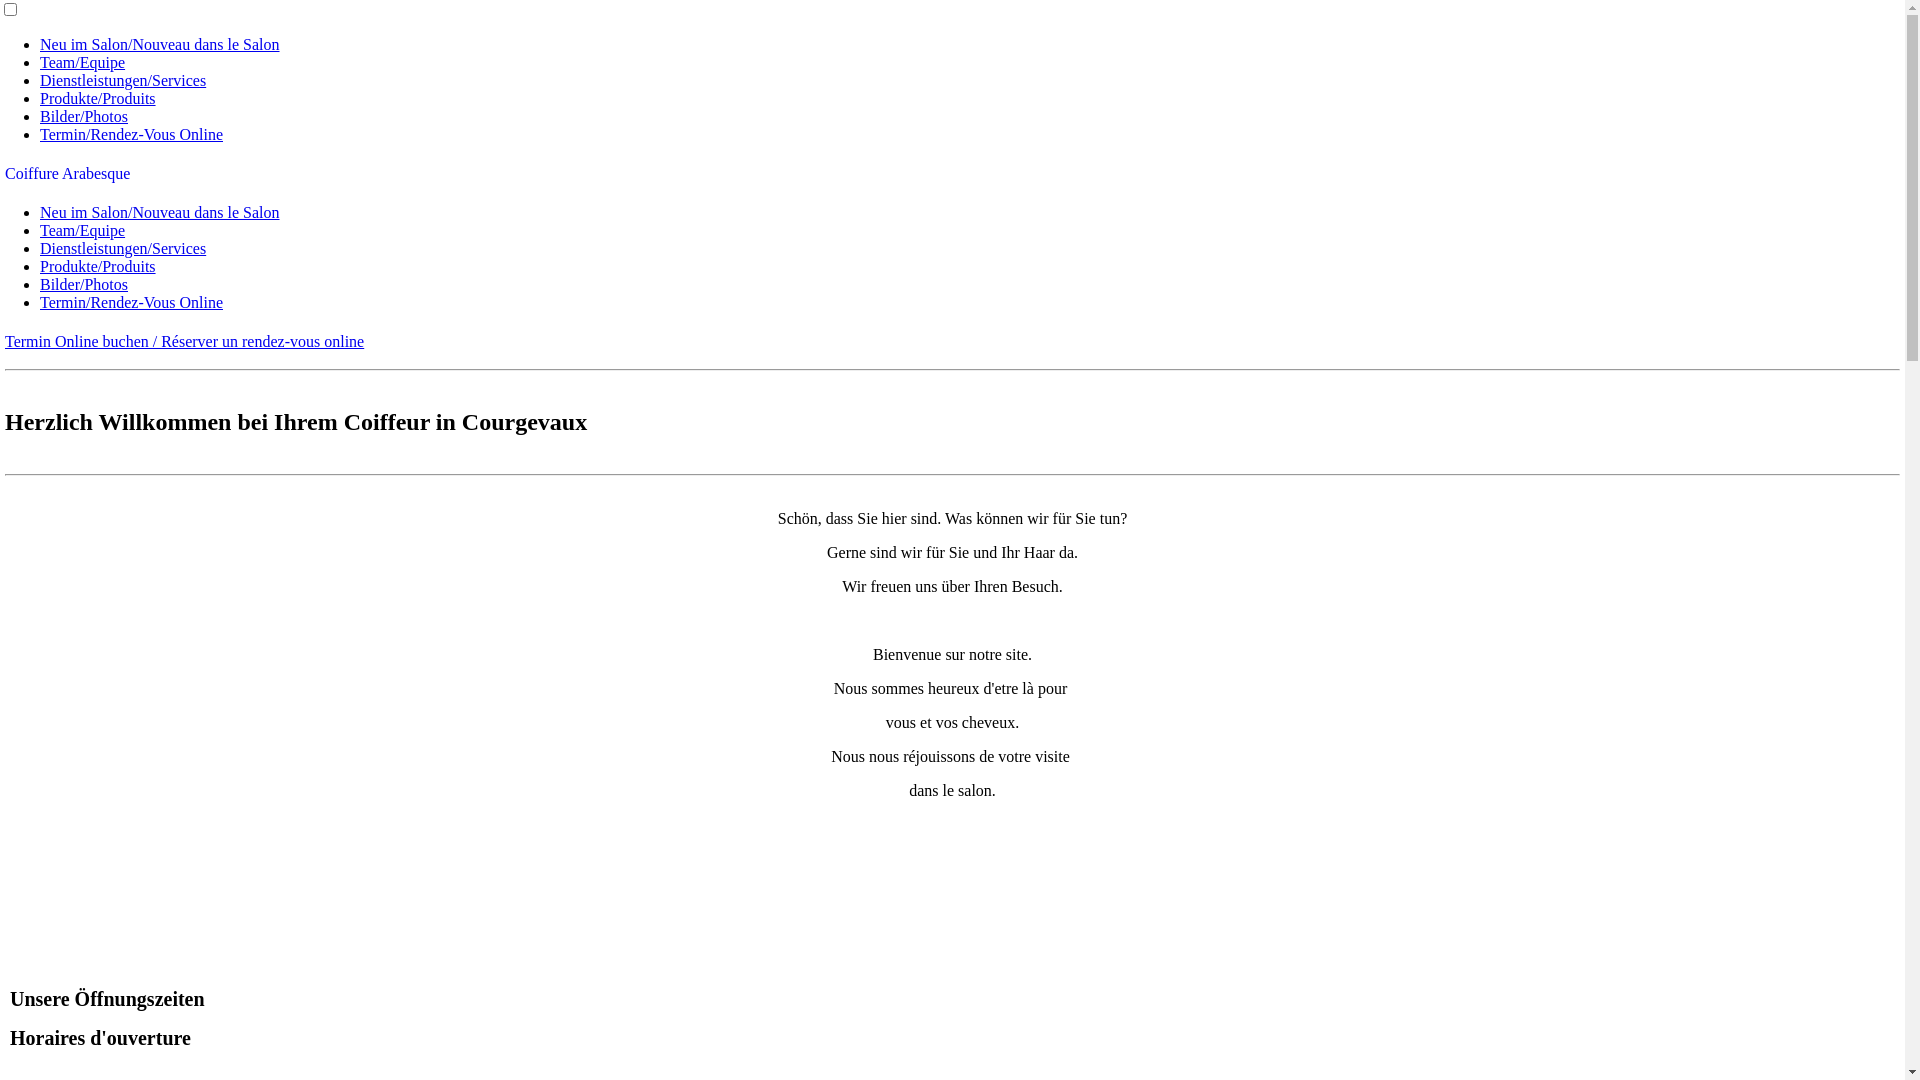 The image size is (1920, 1080). What do you see at coordinates (84, 284) in the screenshot?
I see `Bilder/Photos` at bounding box center [84, 284].